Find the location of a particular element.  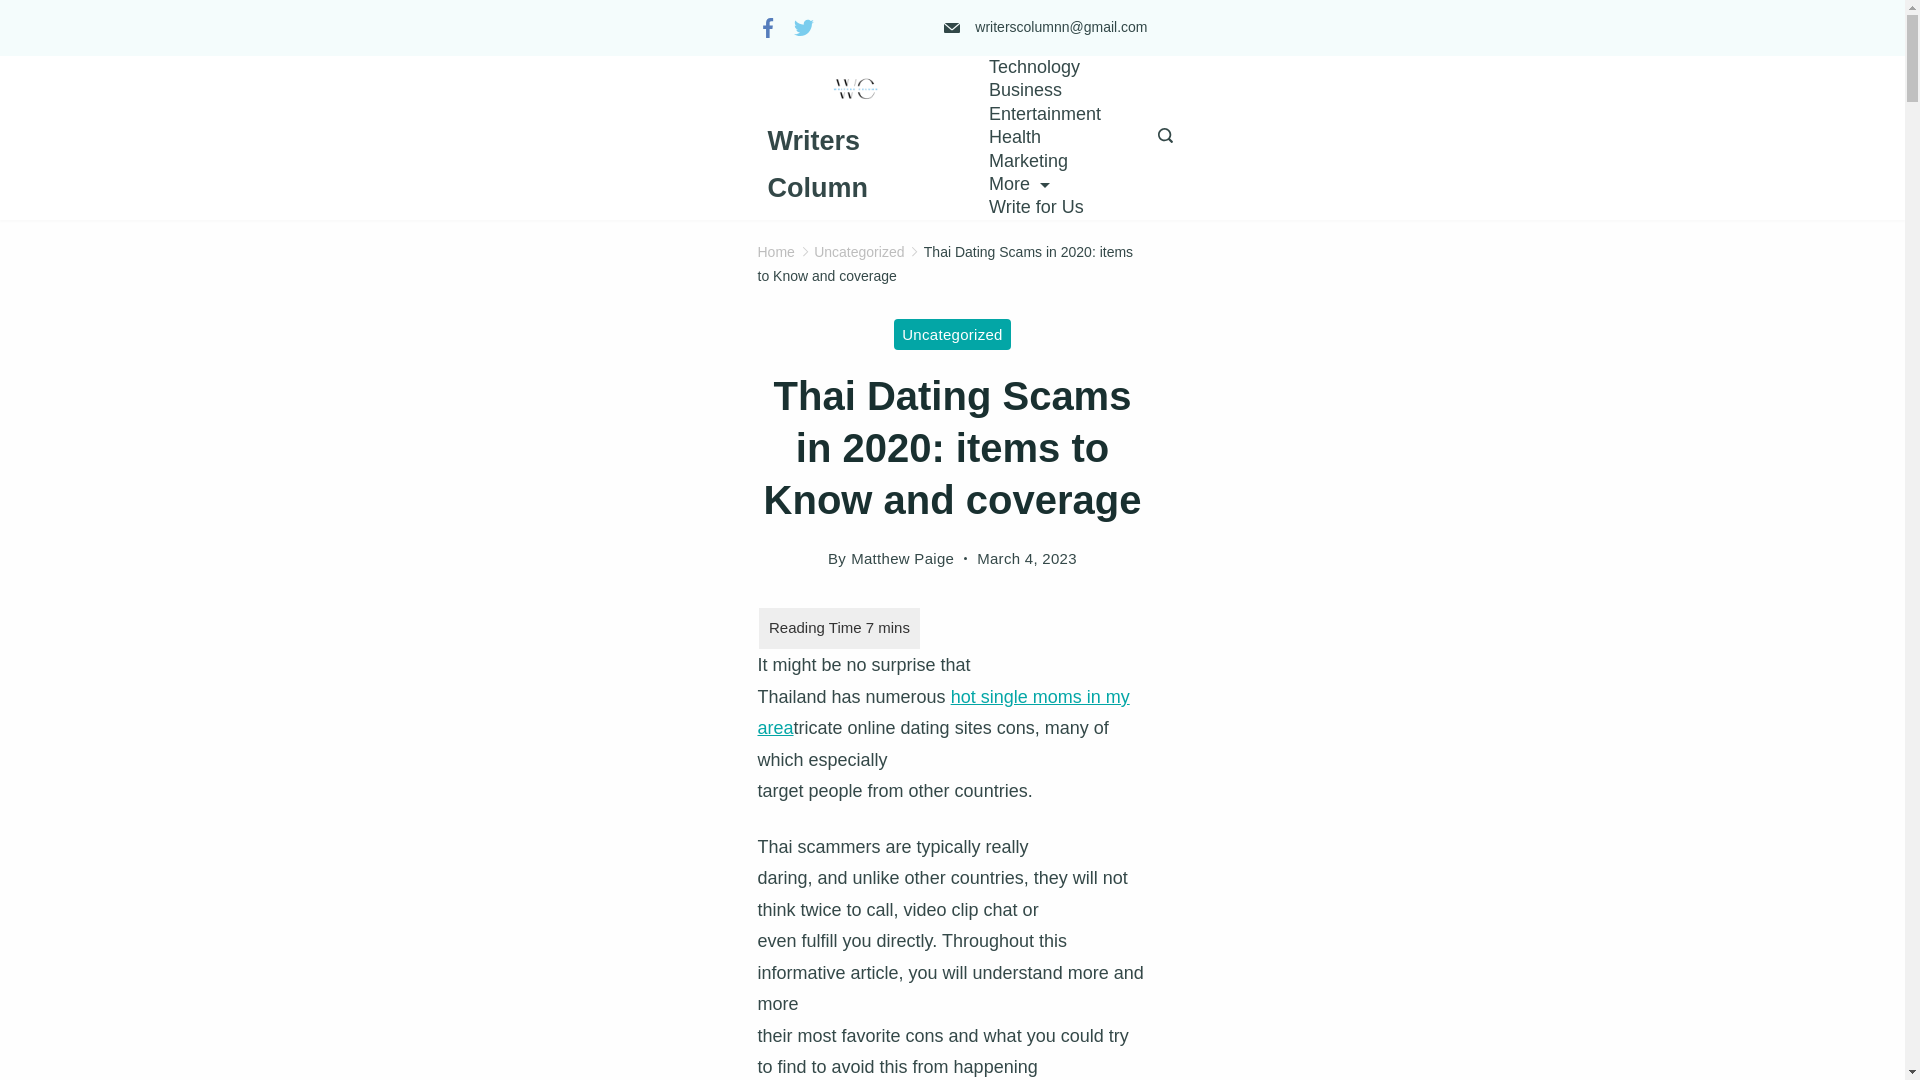

Thai Dating Scams in 2020: items to Know and coverage is located at coordinates (946, 264).